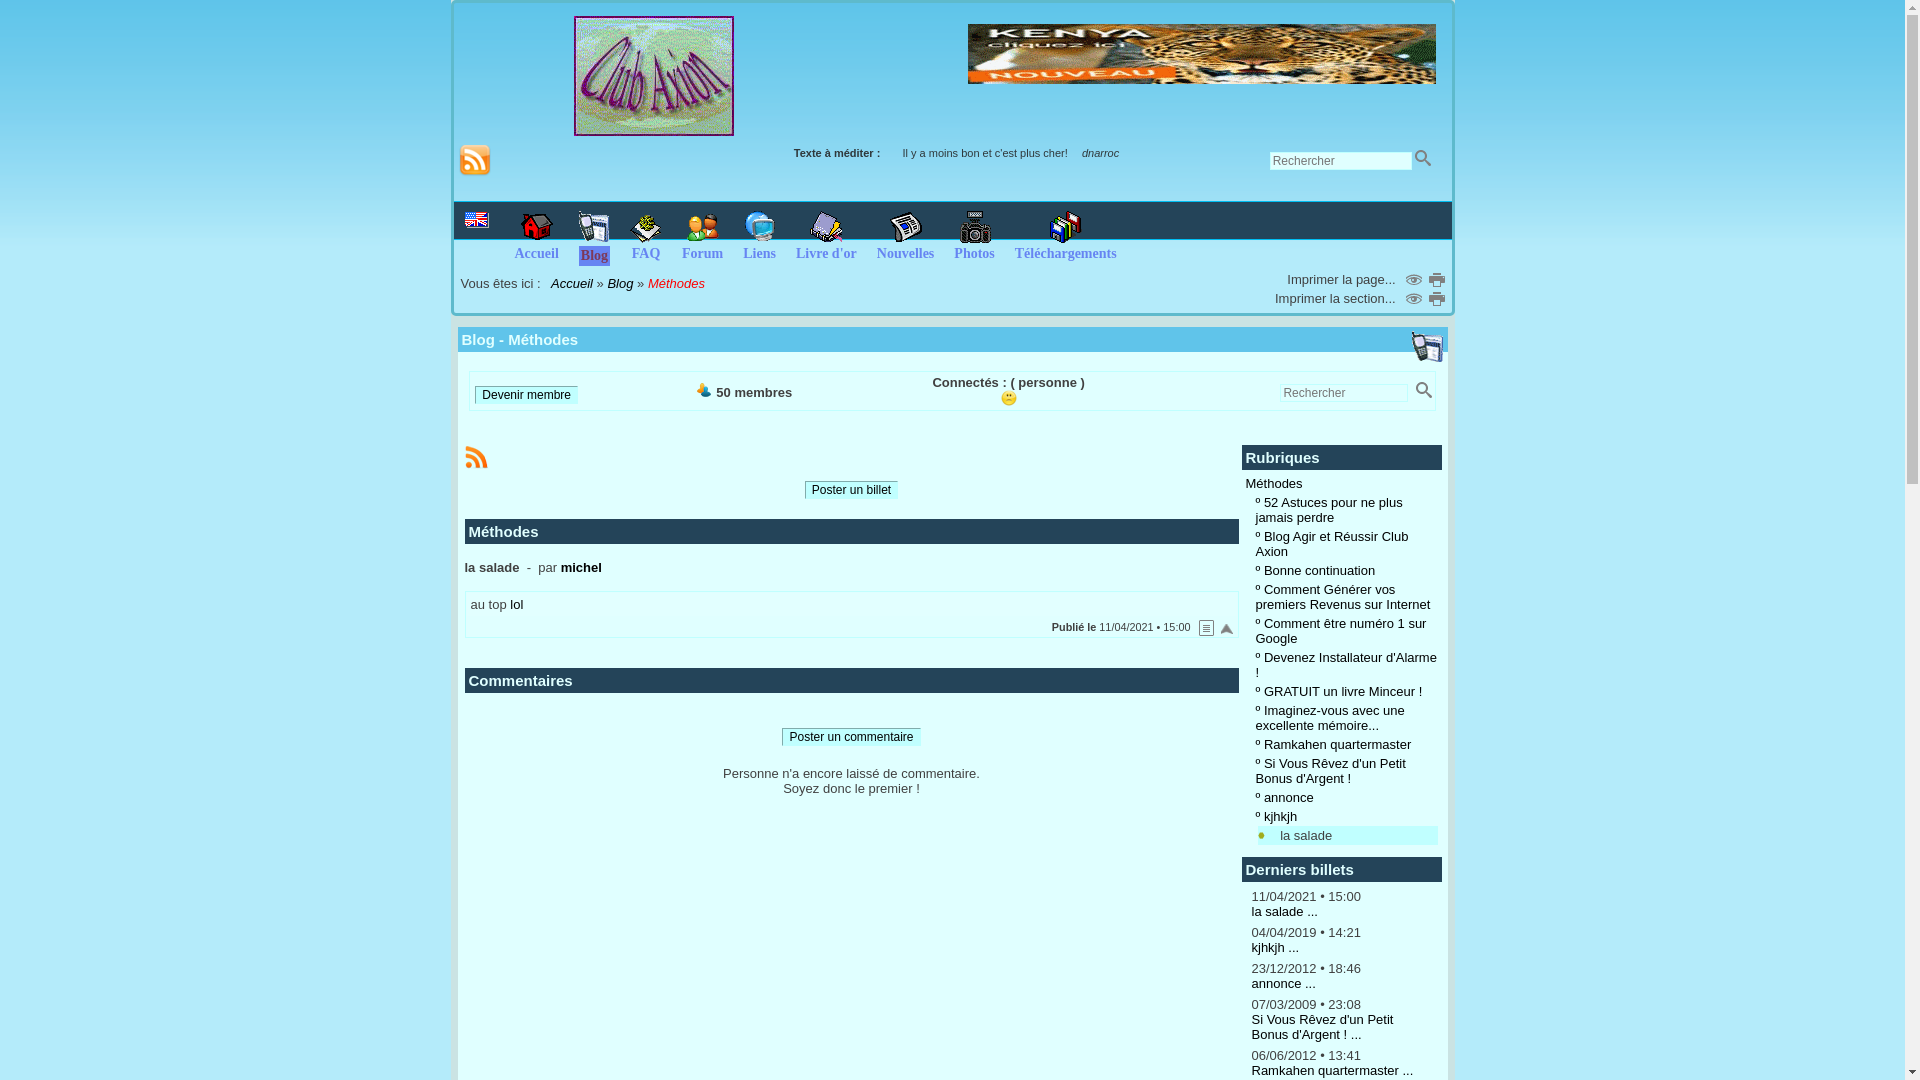  Describe the element at coordinates (852, 490) in the screenshot. I see `Poster un billet` at that location.